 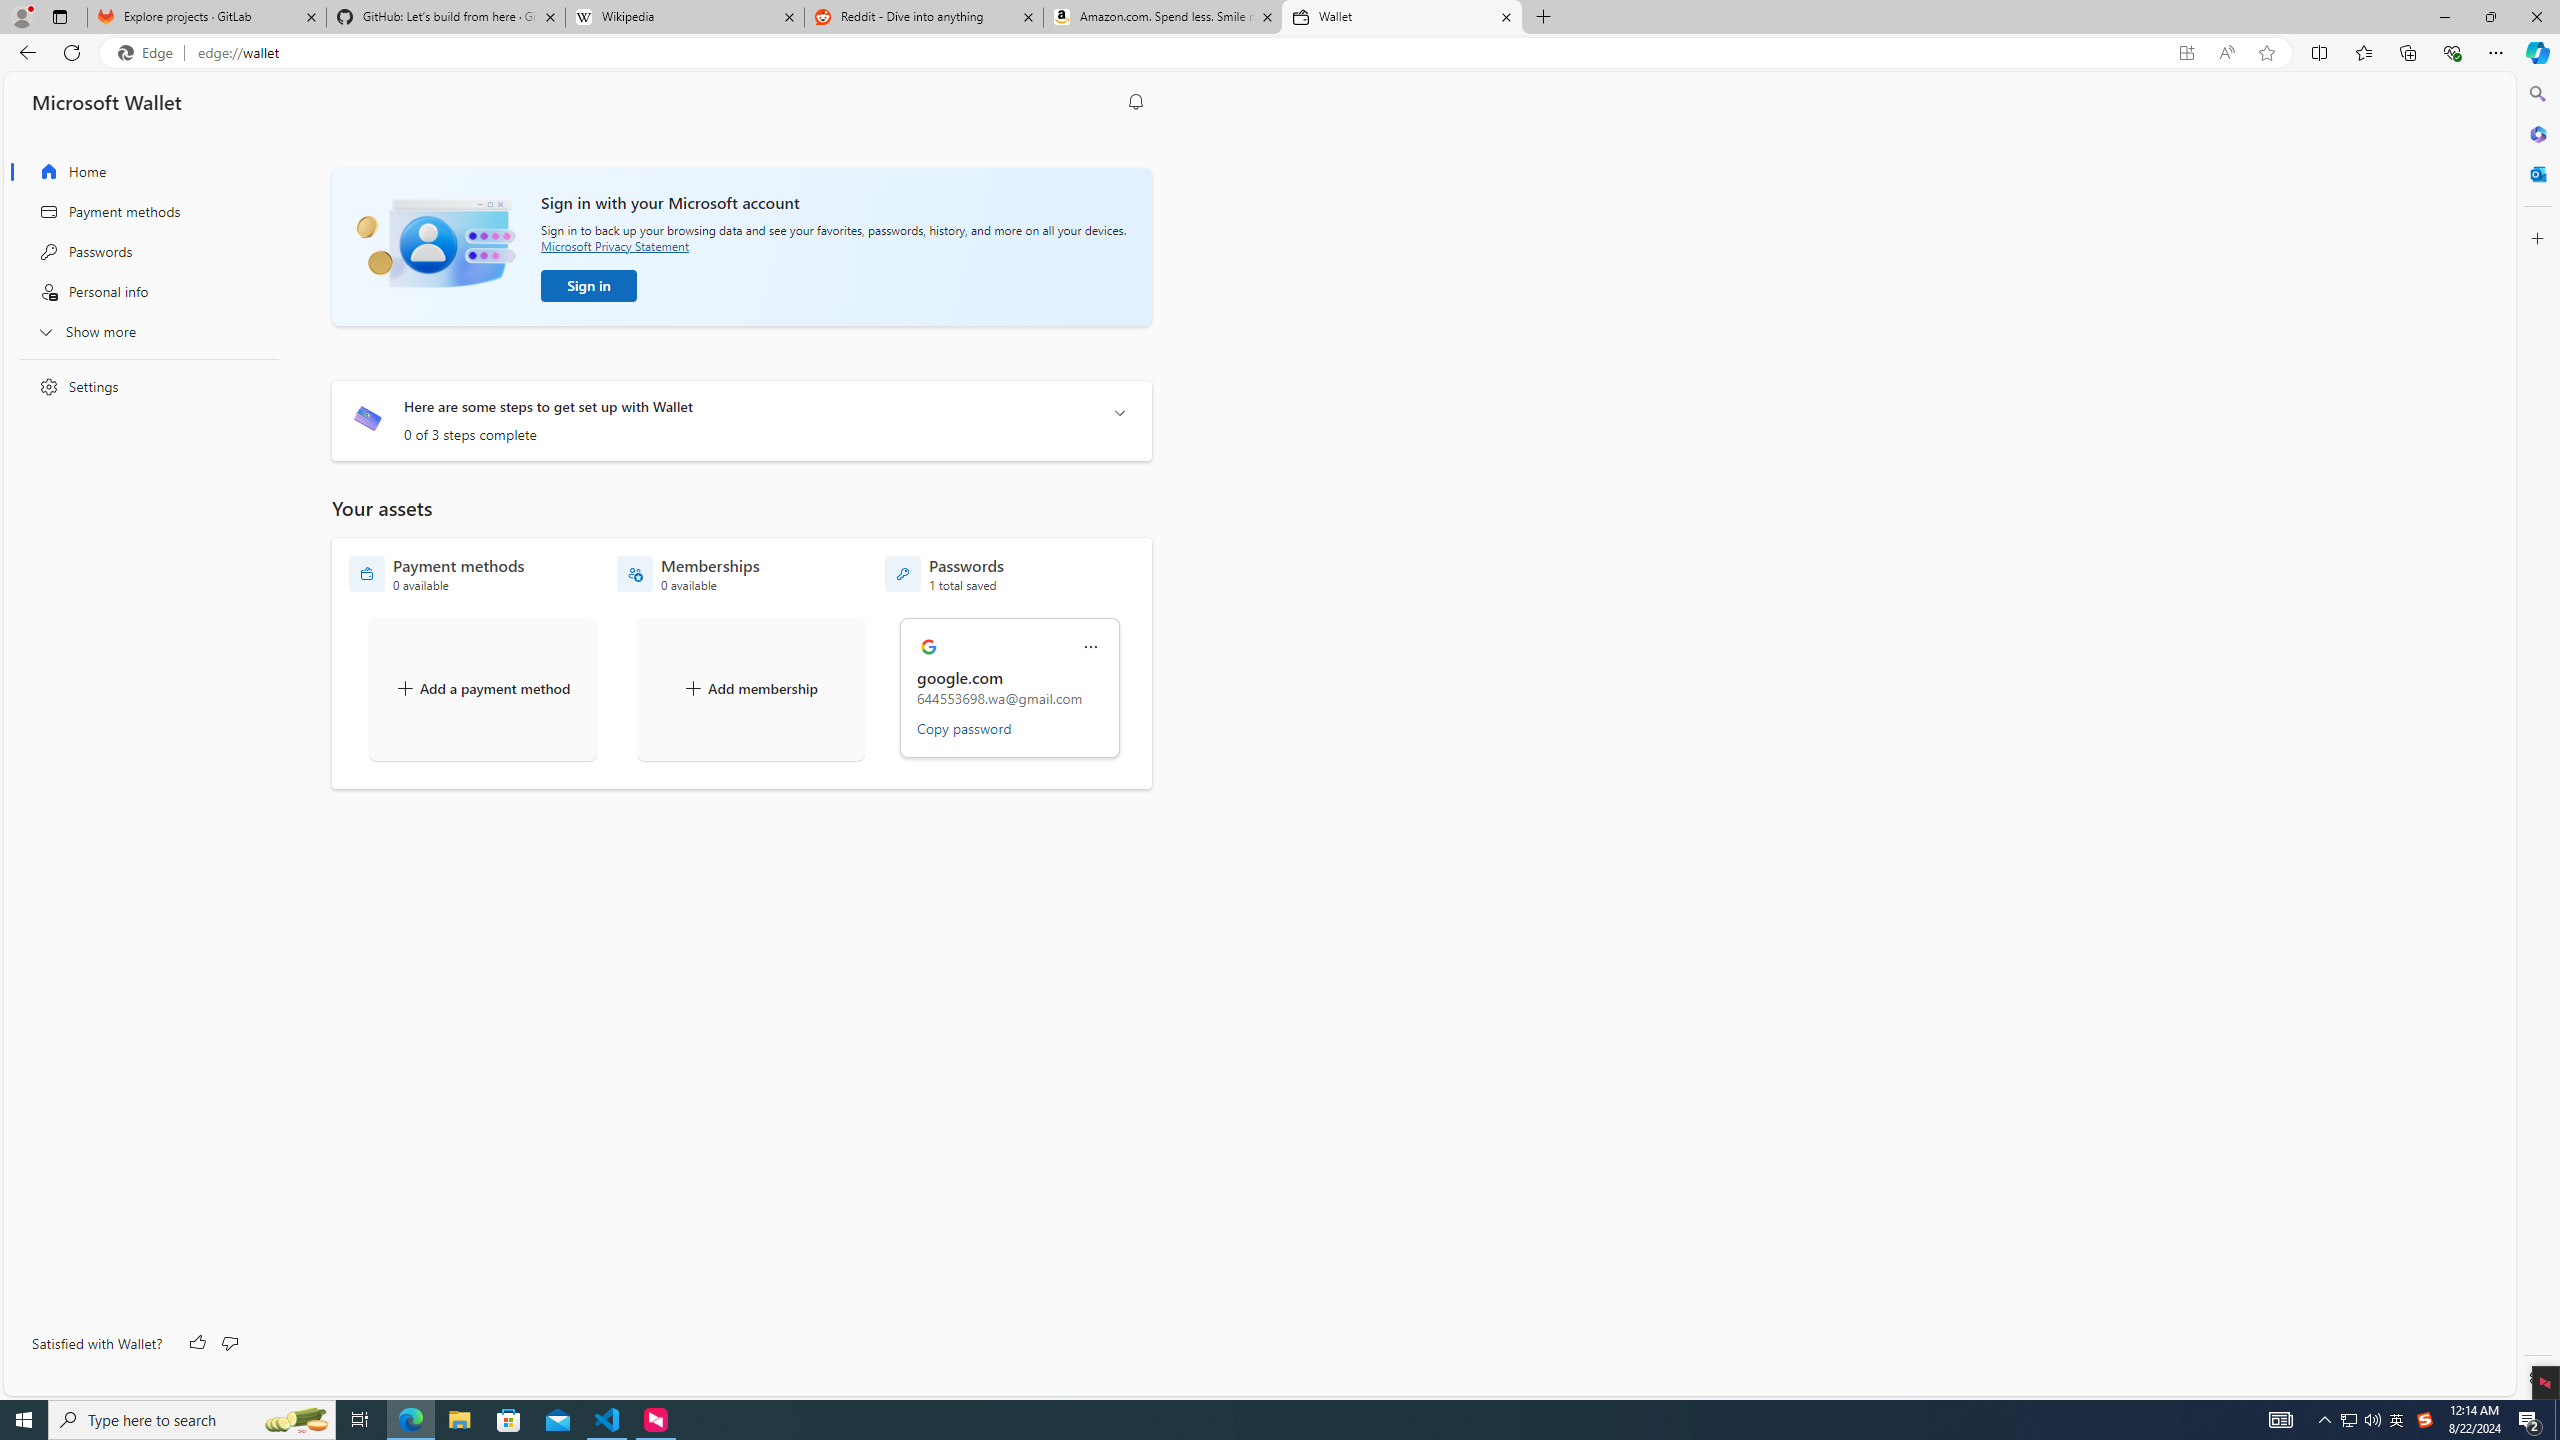 I want to click on Microsoft Privacy Statement, so click(x=614, y=245).